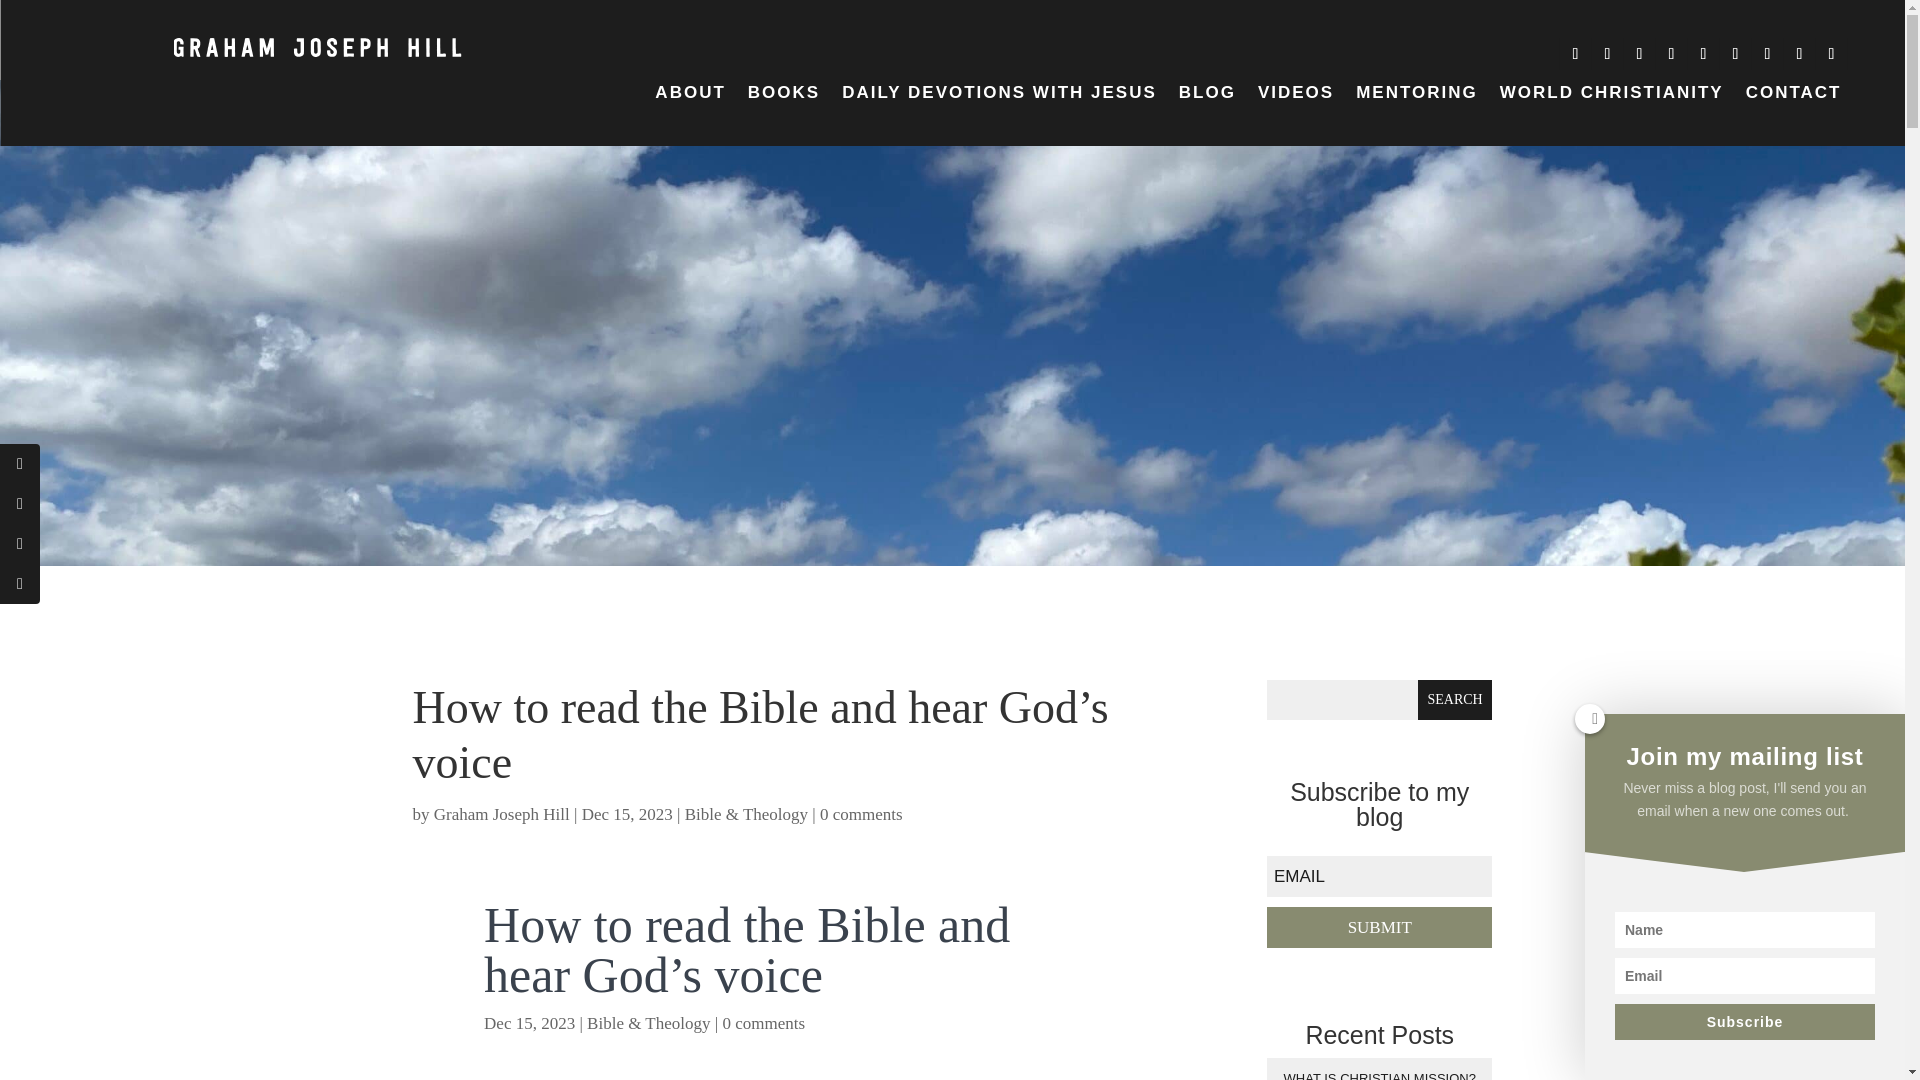 The height and width of the screenshot is (1080, 1920). I want to click on Graham Joseph Hill, so click(502, 814).